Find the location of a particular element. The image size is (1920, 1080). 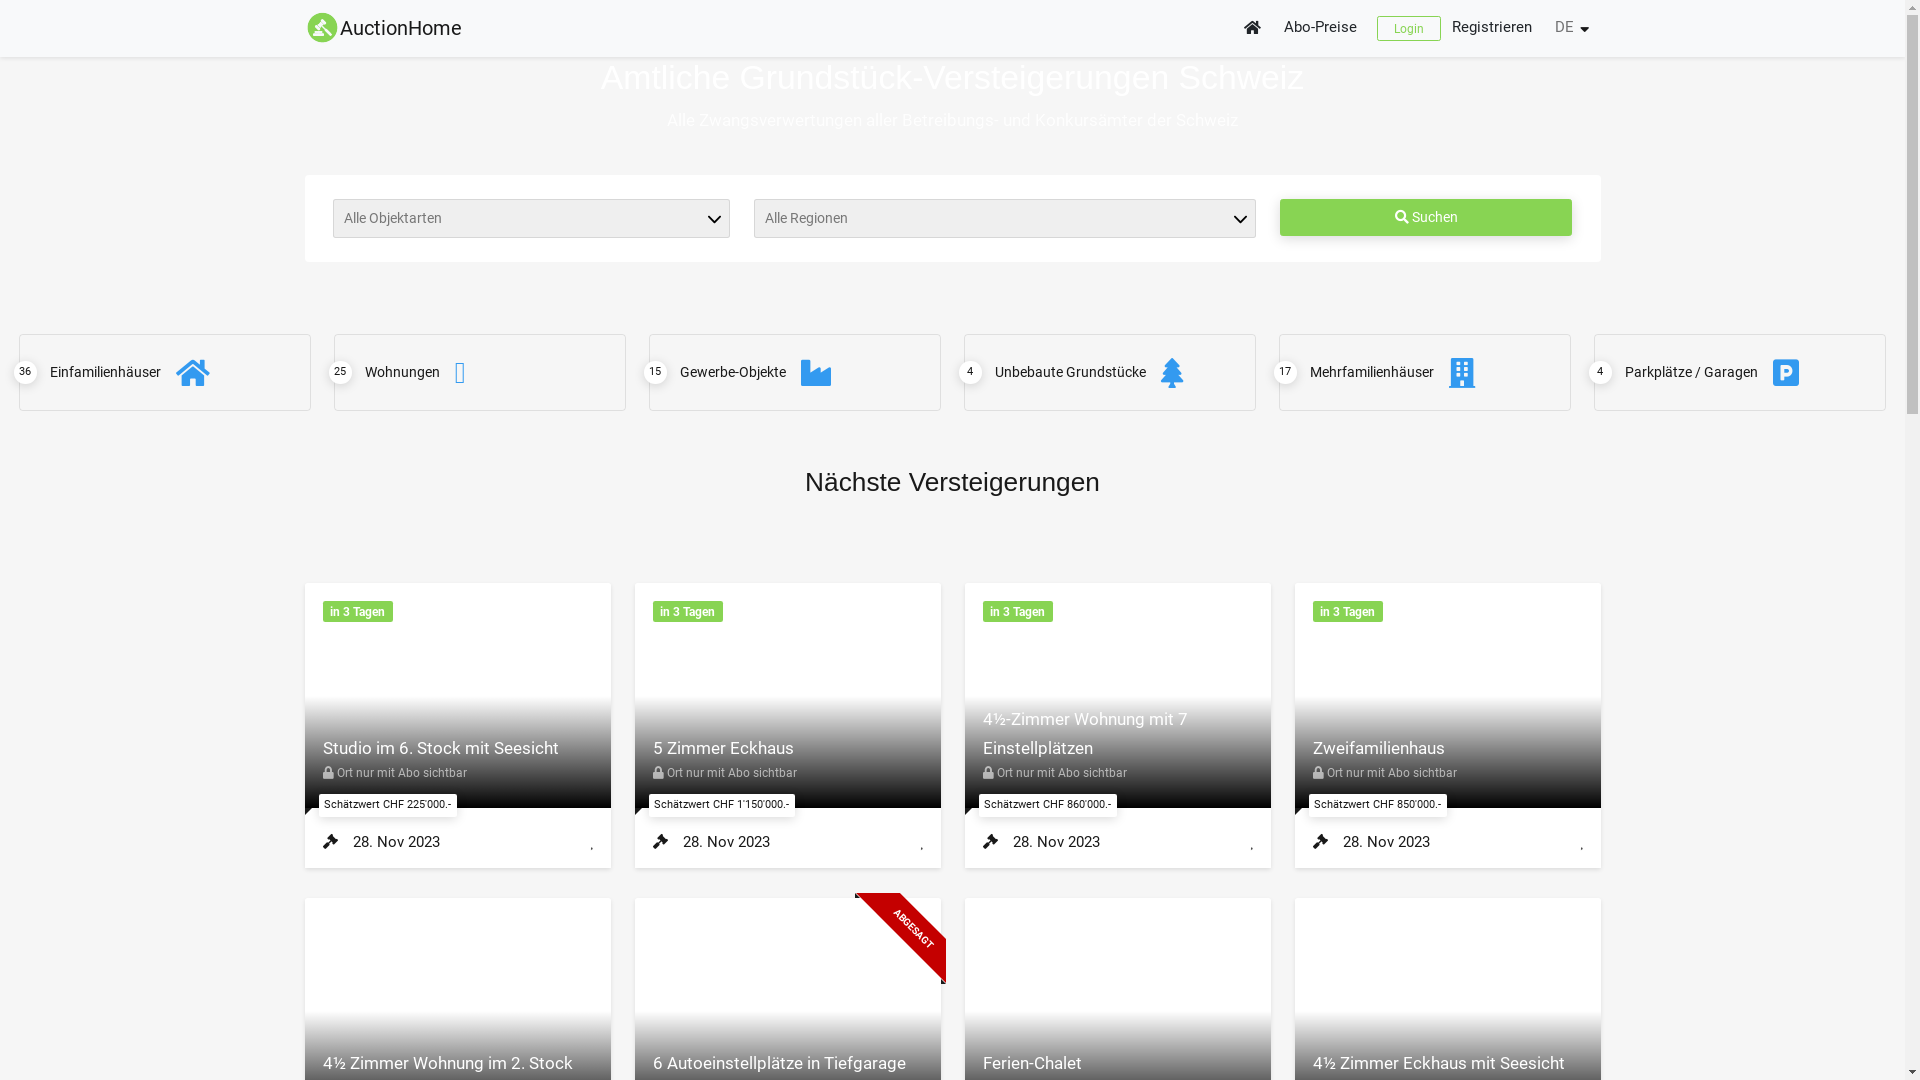

AuctionHome is located at coordinates (382, 28).